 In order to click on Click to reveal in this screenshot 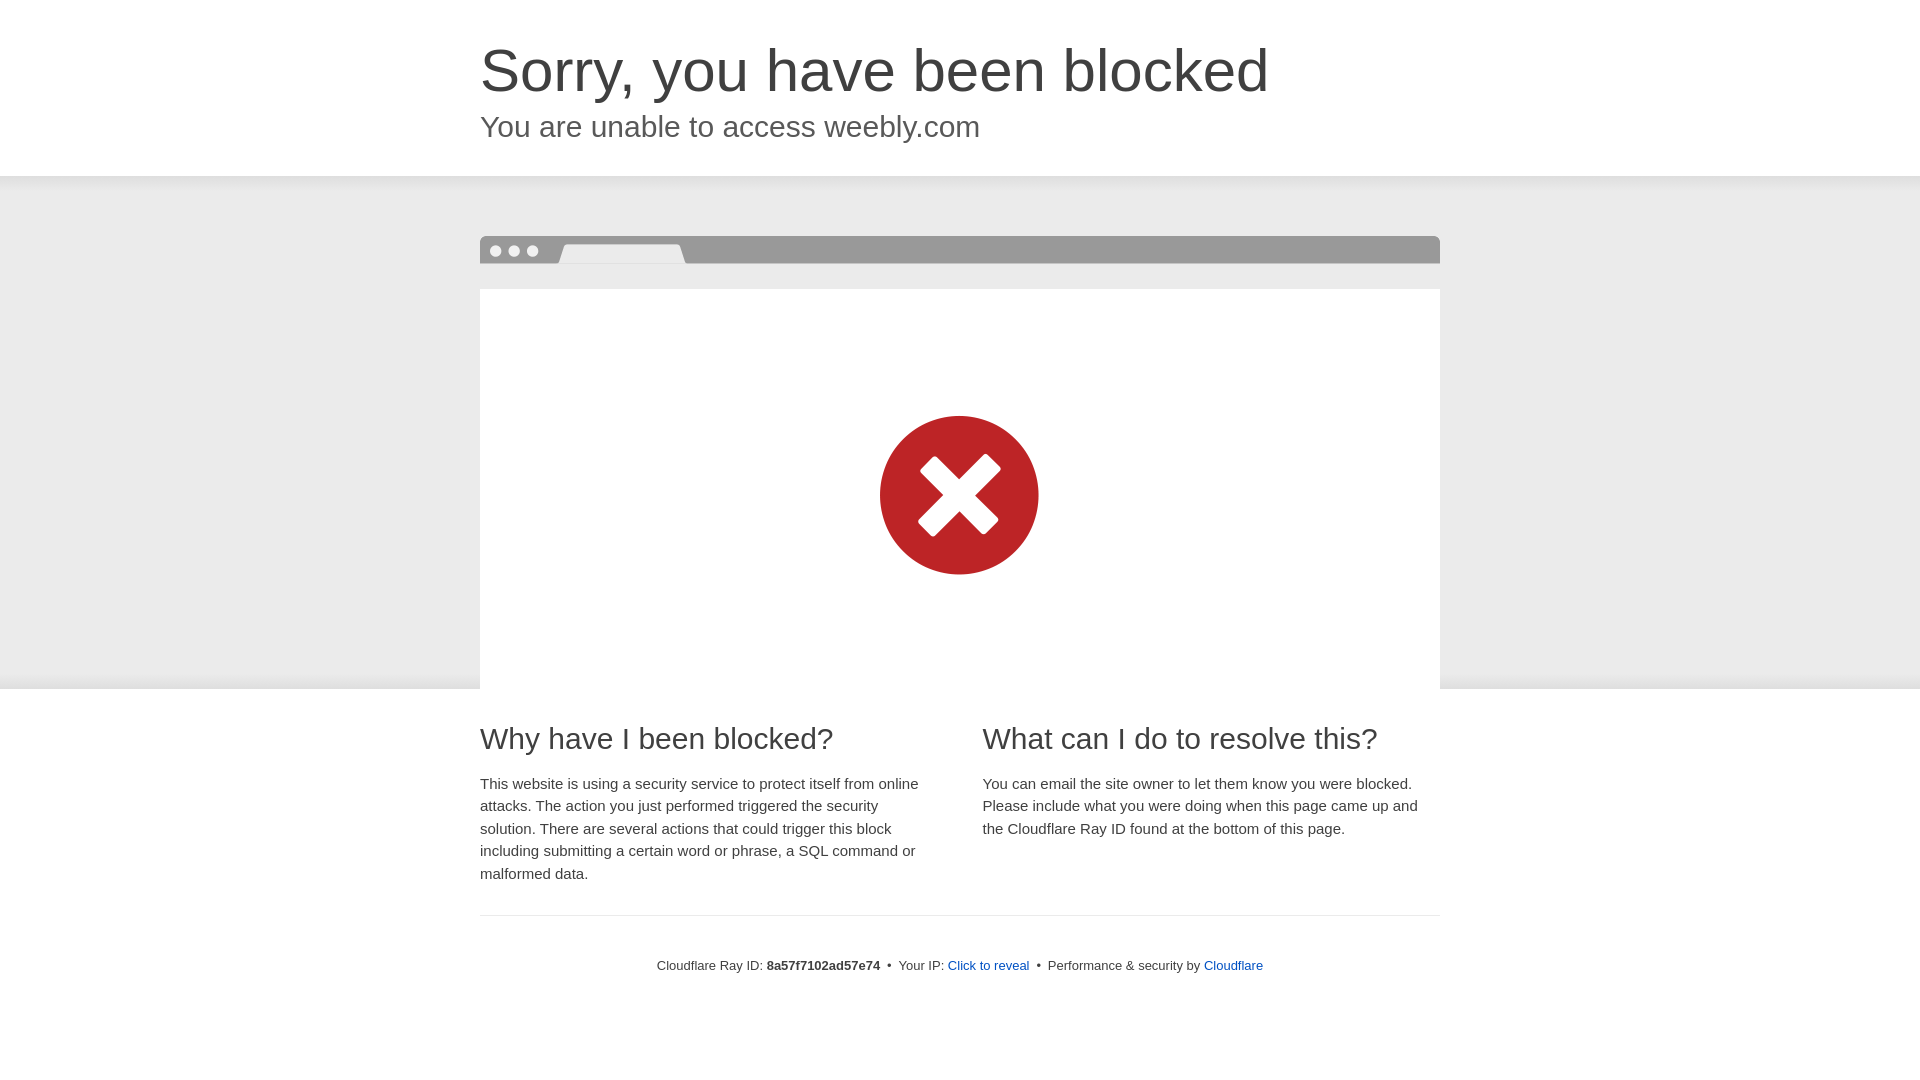, I will do `click(988, 966)`.